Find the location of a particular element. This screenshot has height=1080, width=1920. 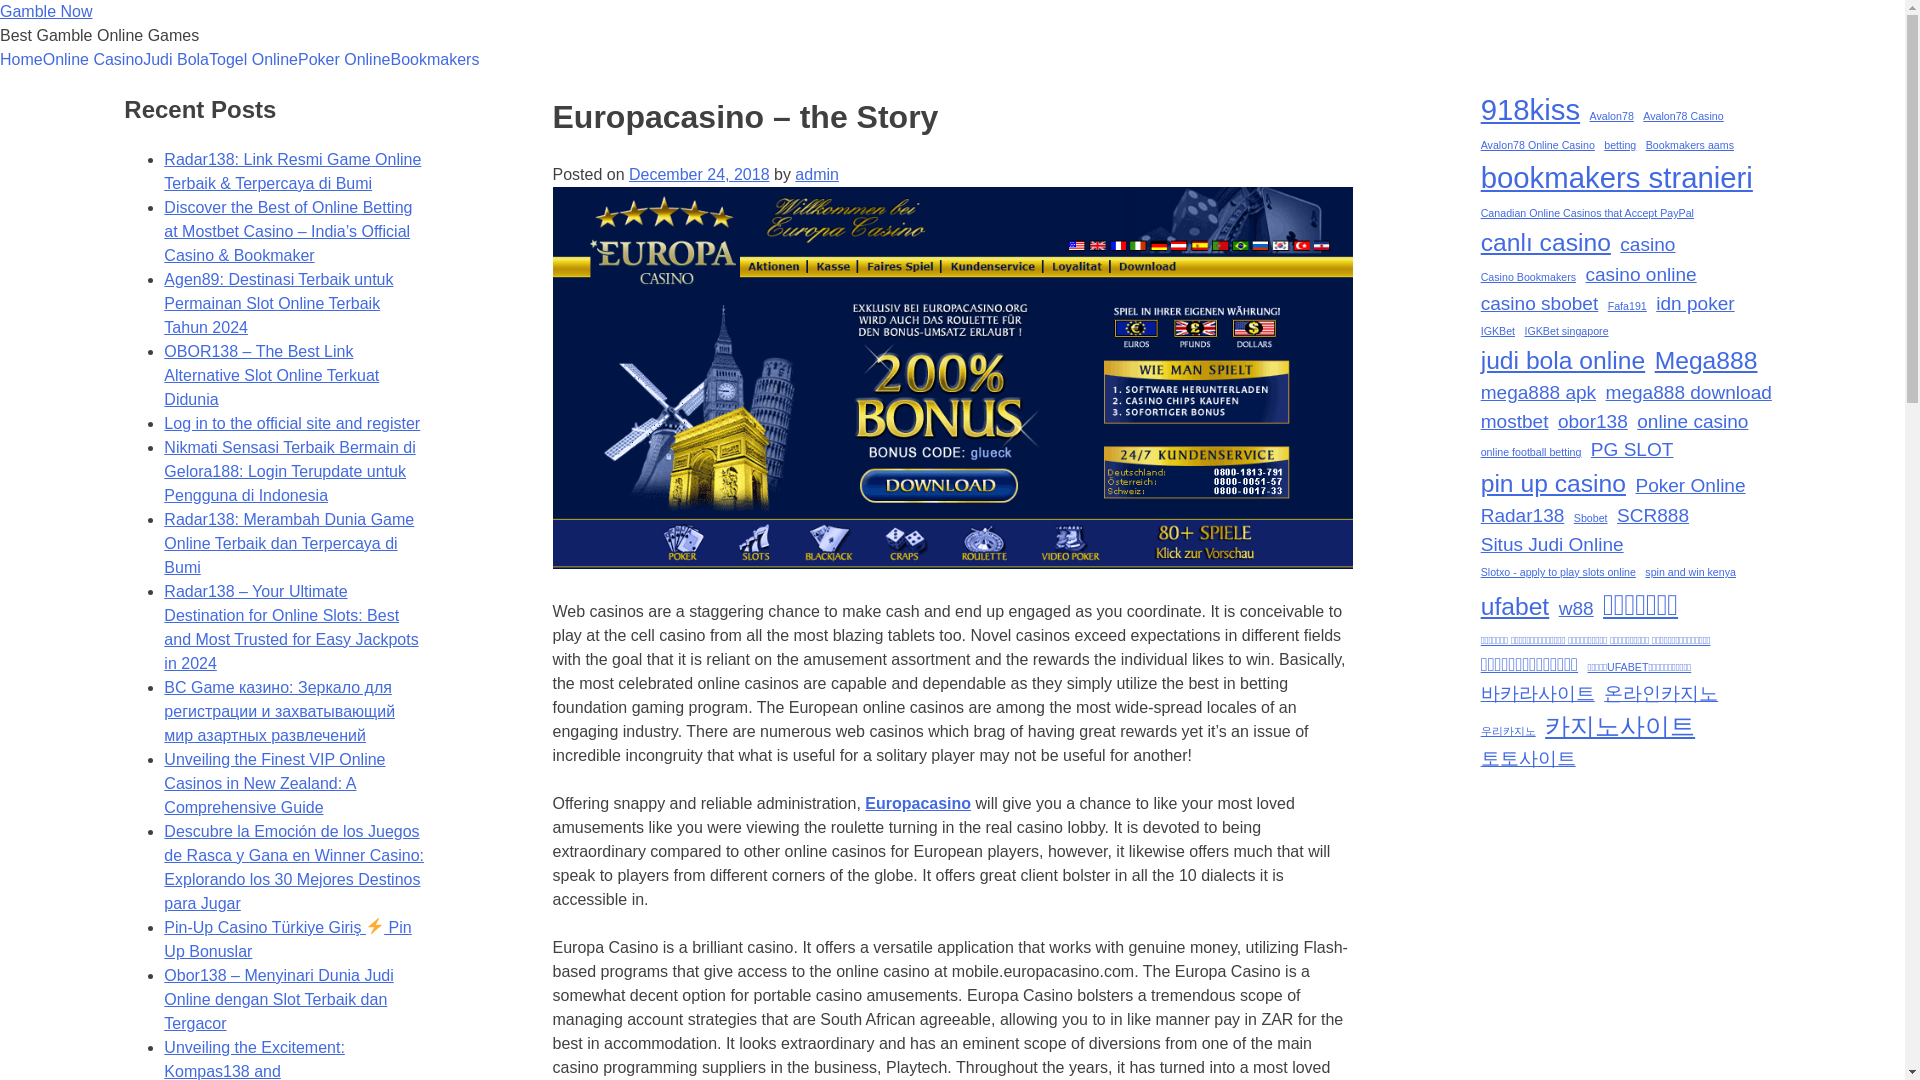

Judi Bola is located at coordinates (176, 60).